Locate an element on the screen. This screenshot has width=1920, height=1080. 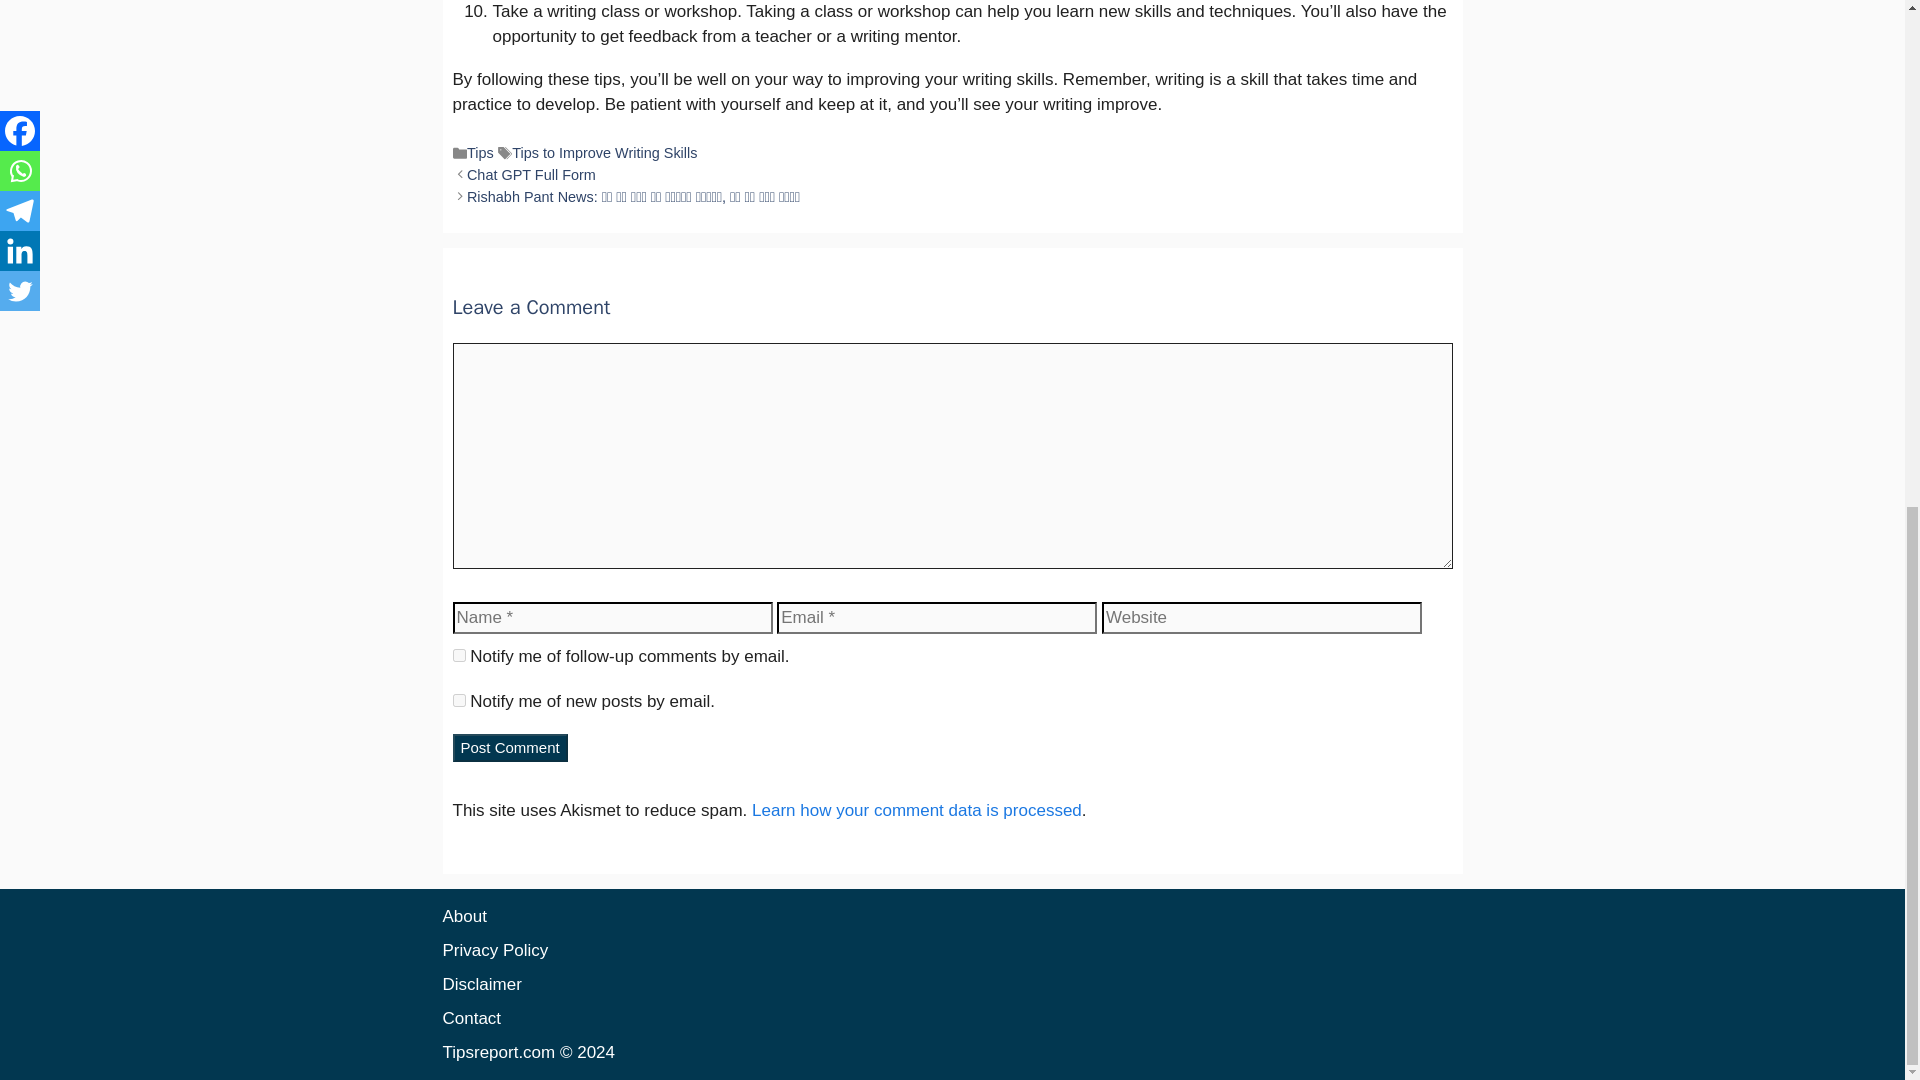
Learn how your comment data is processed is located at coordinates (917, 810).